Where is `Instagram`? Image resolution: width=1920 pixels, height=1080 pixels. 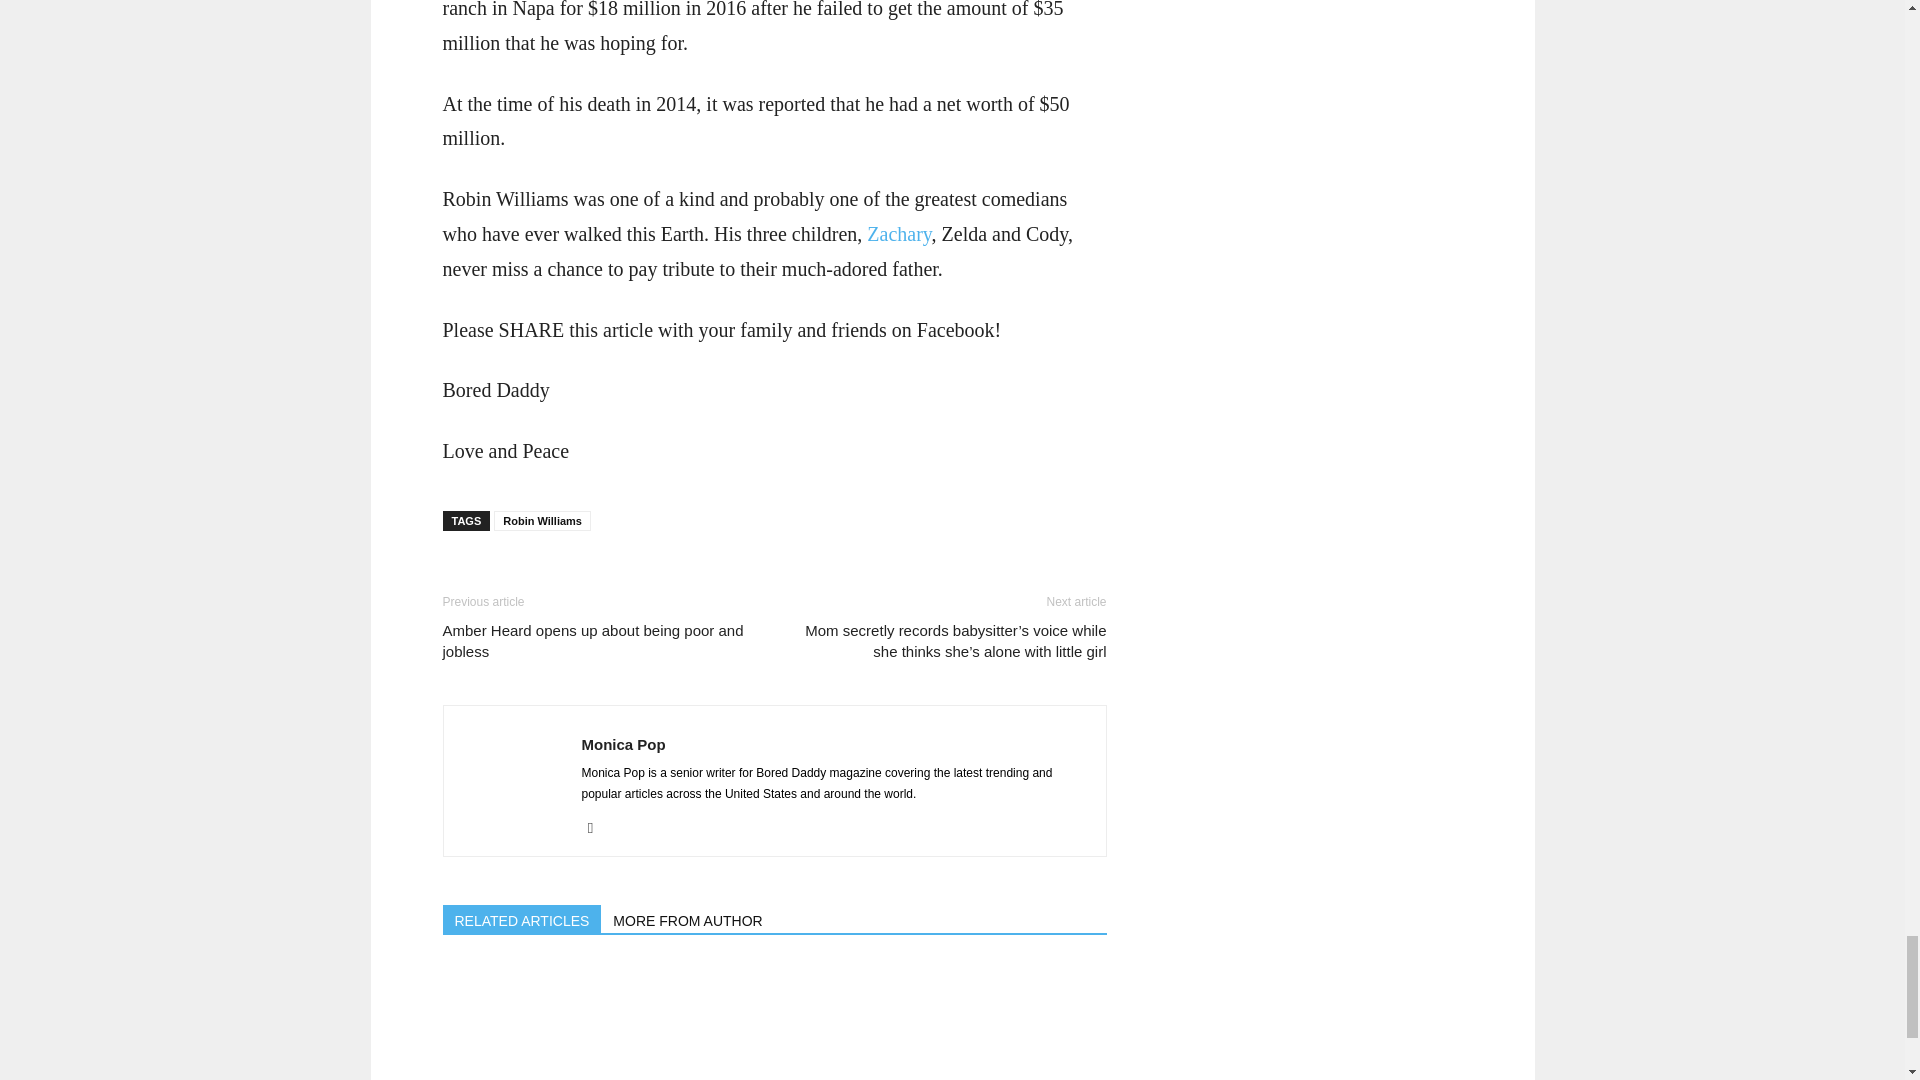 Instagram is located at coordinates (598, 828).